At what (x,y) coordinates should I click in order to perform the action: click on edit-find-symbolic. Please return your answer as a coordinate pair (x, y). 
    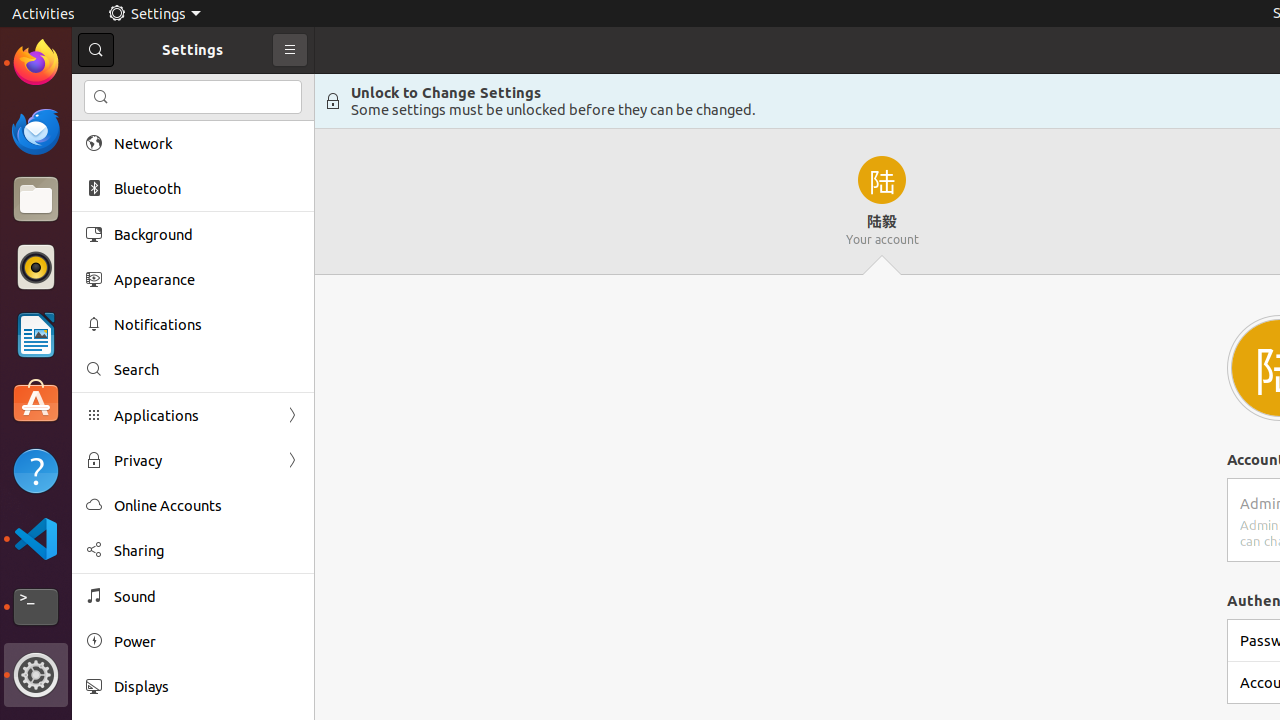
    Looking at the image, I should click on (101, 97).